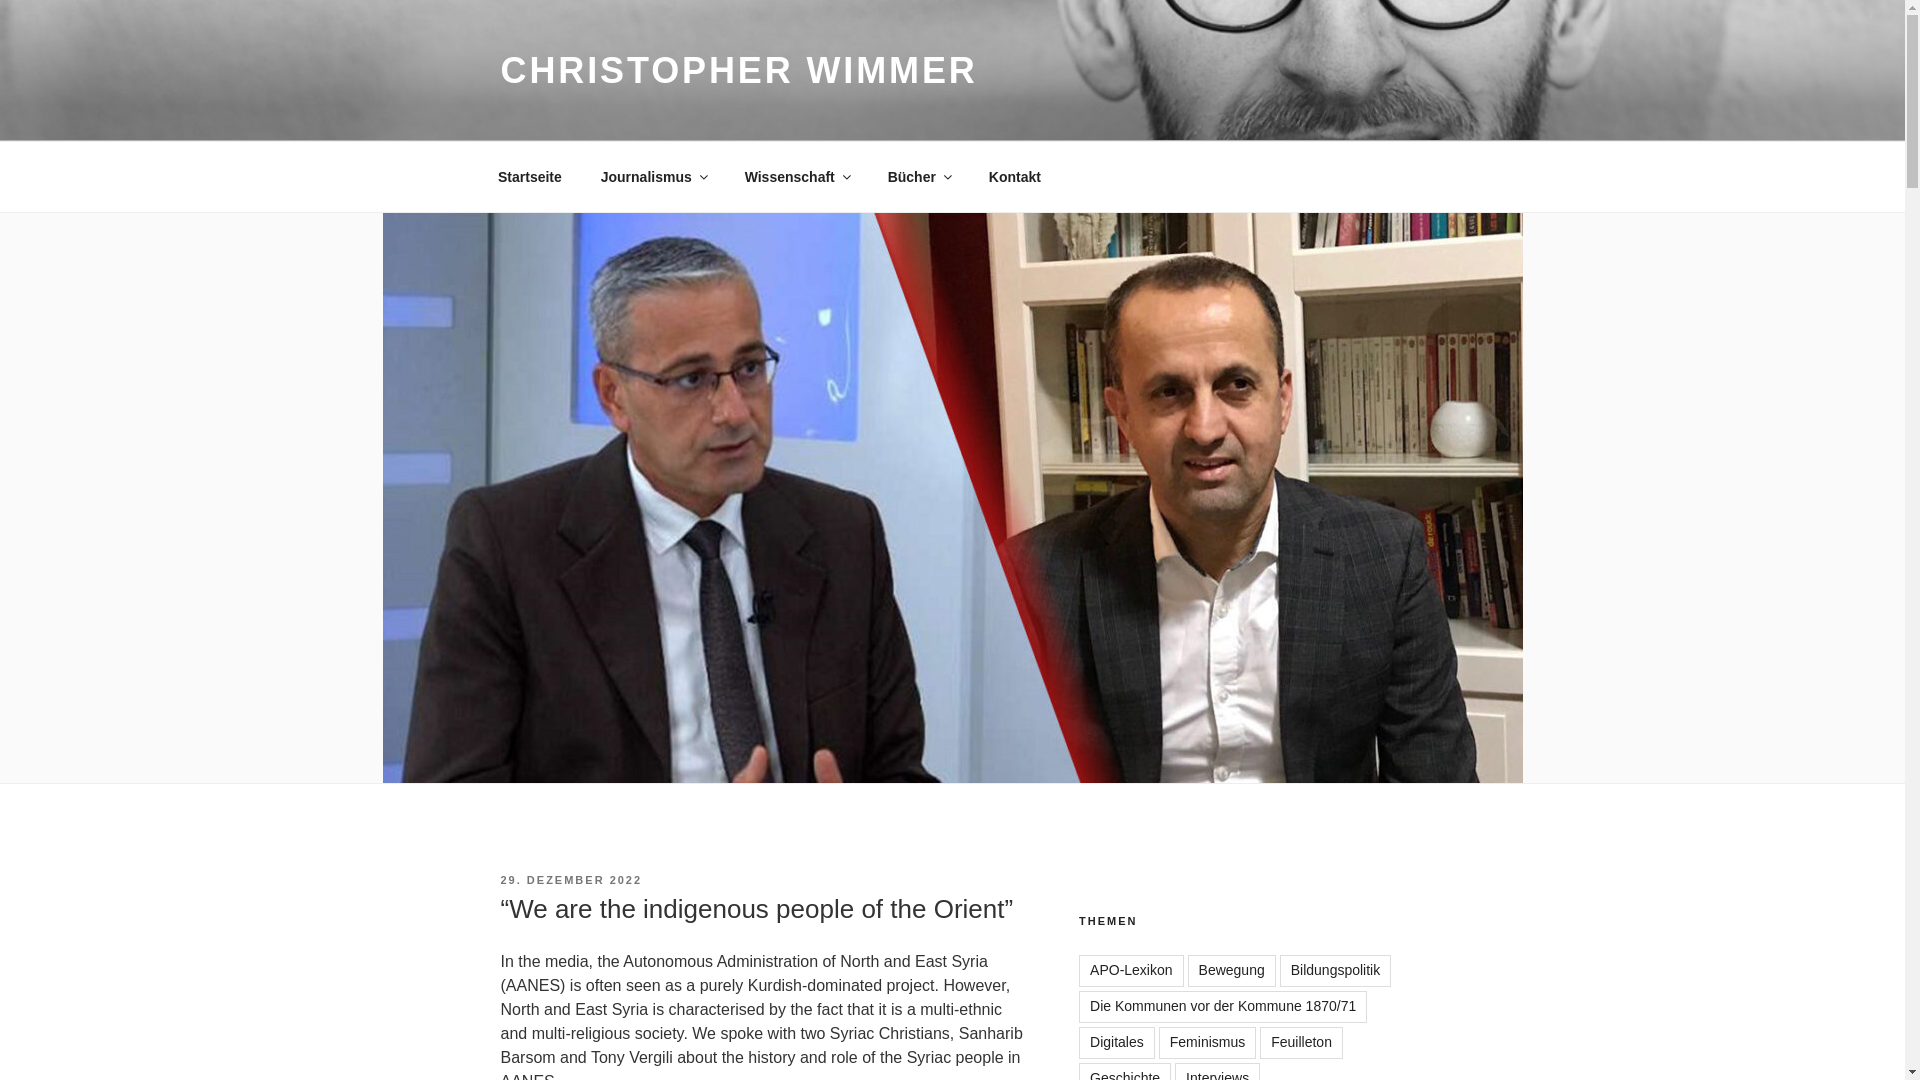 The height and width of the screenshot is (1080, 1920). Describe the element at coordinates (1117, 1043) in the screenshot. I see `Digitales` at that location.